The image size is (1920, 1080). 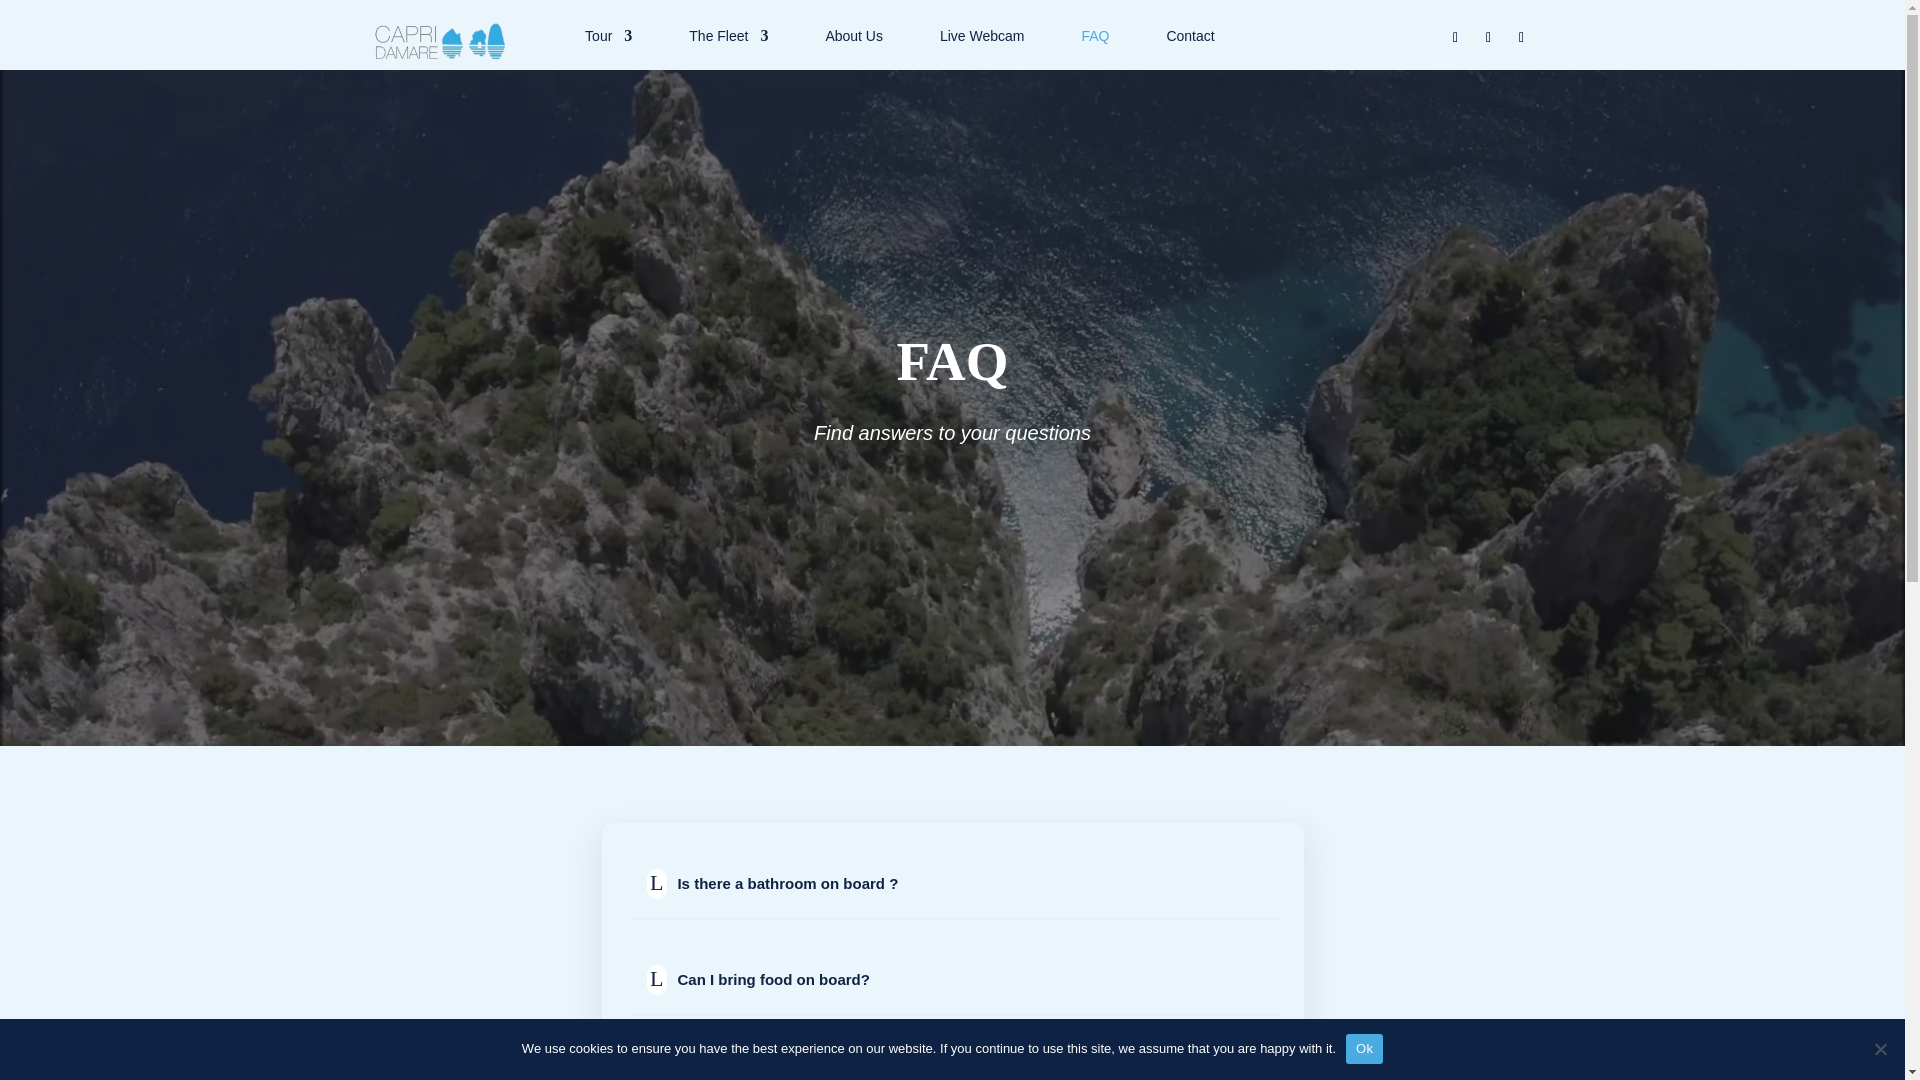 What do you see at coordinates (1880, 1048) in the screenshot?
I see `No` at bounding box center [1880, 1048].